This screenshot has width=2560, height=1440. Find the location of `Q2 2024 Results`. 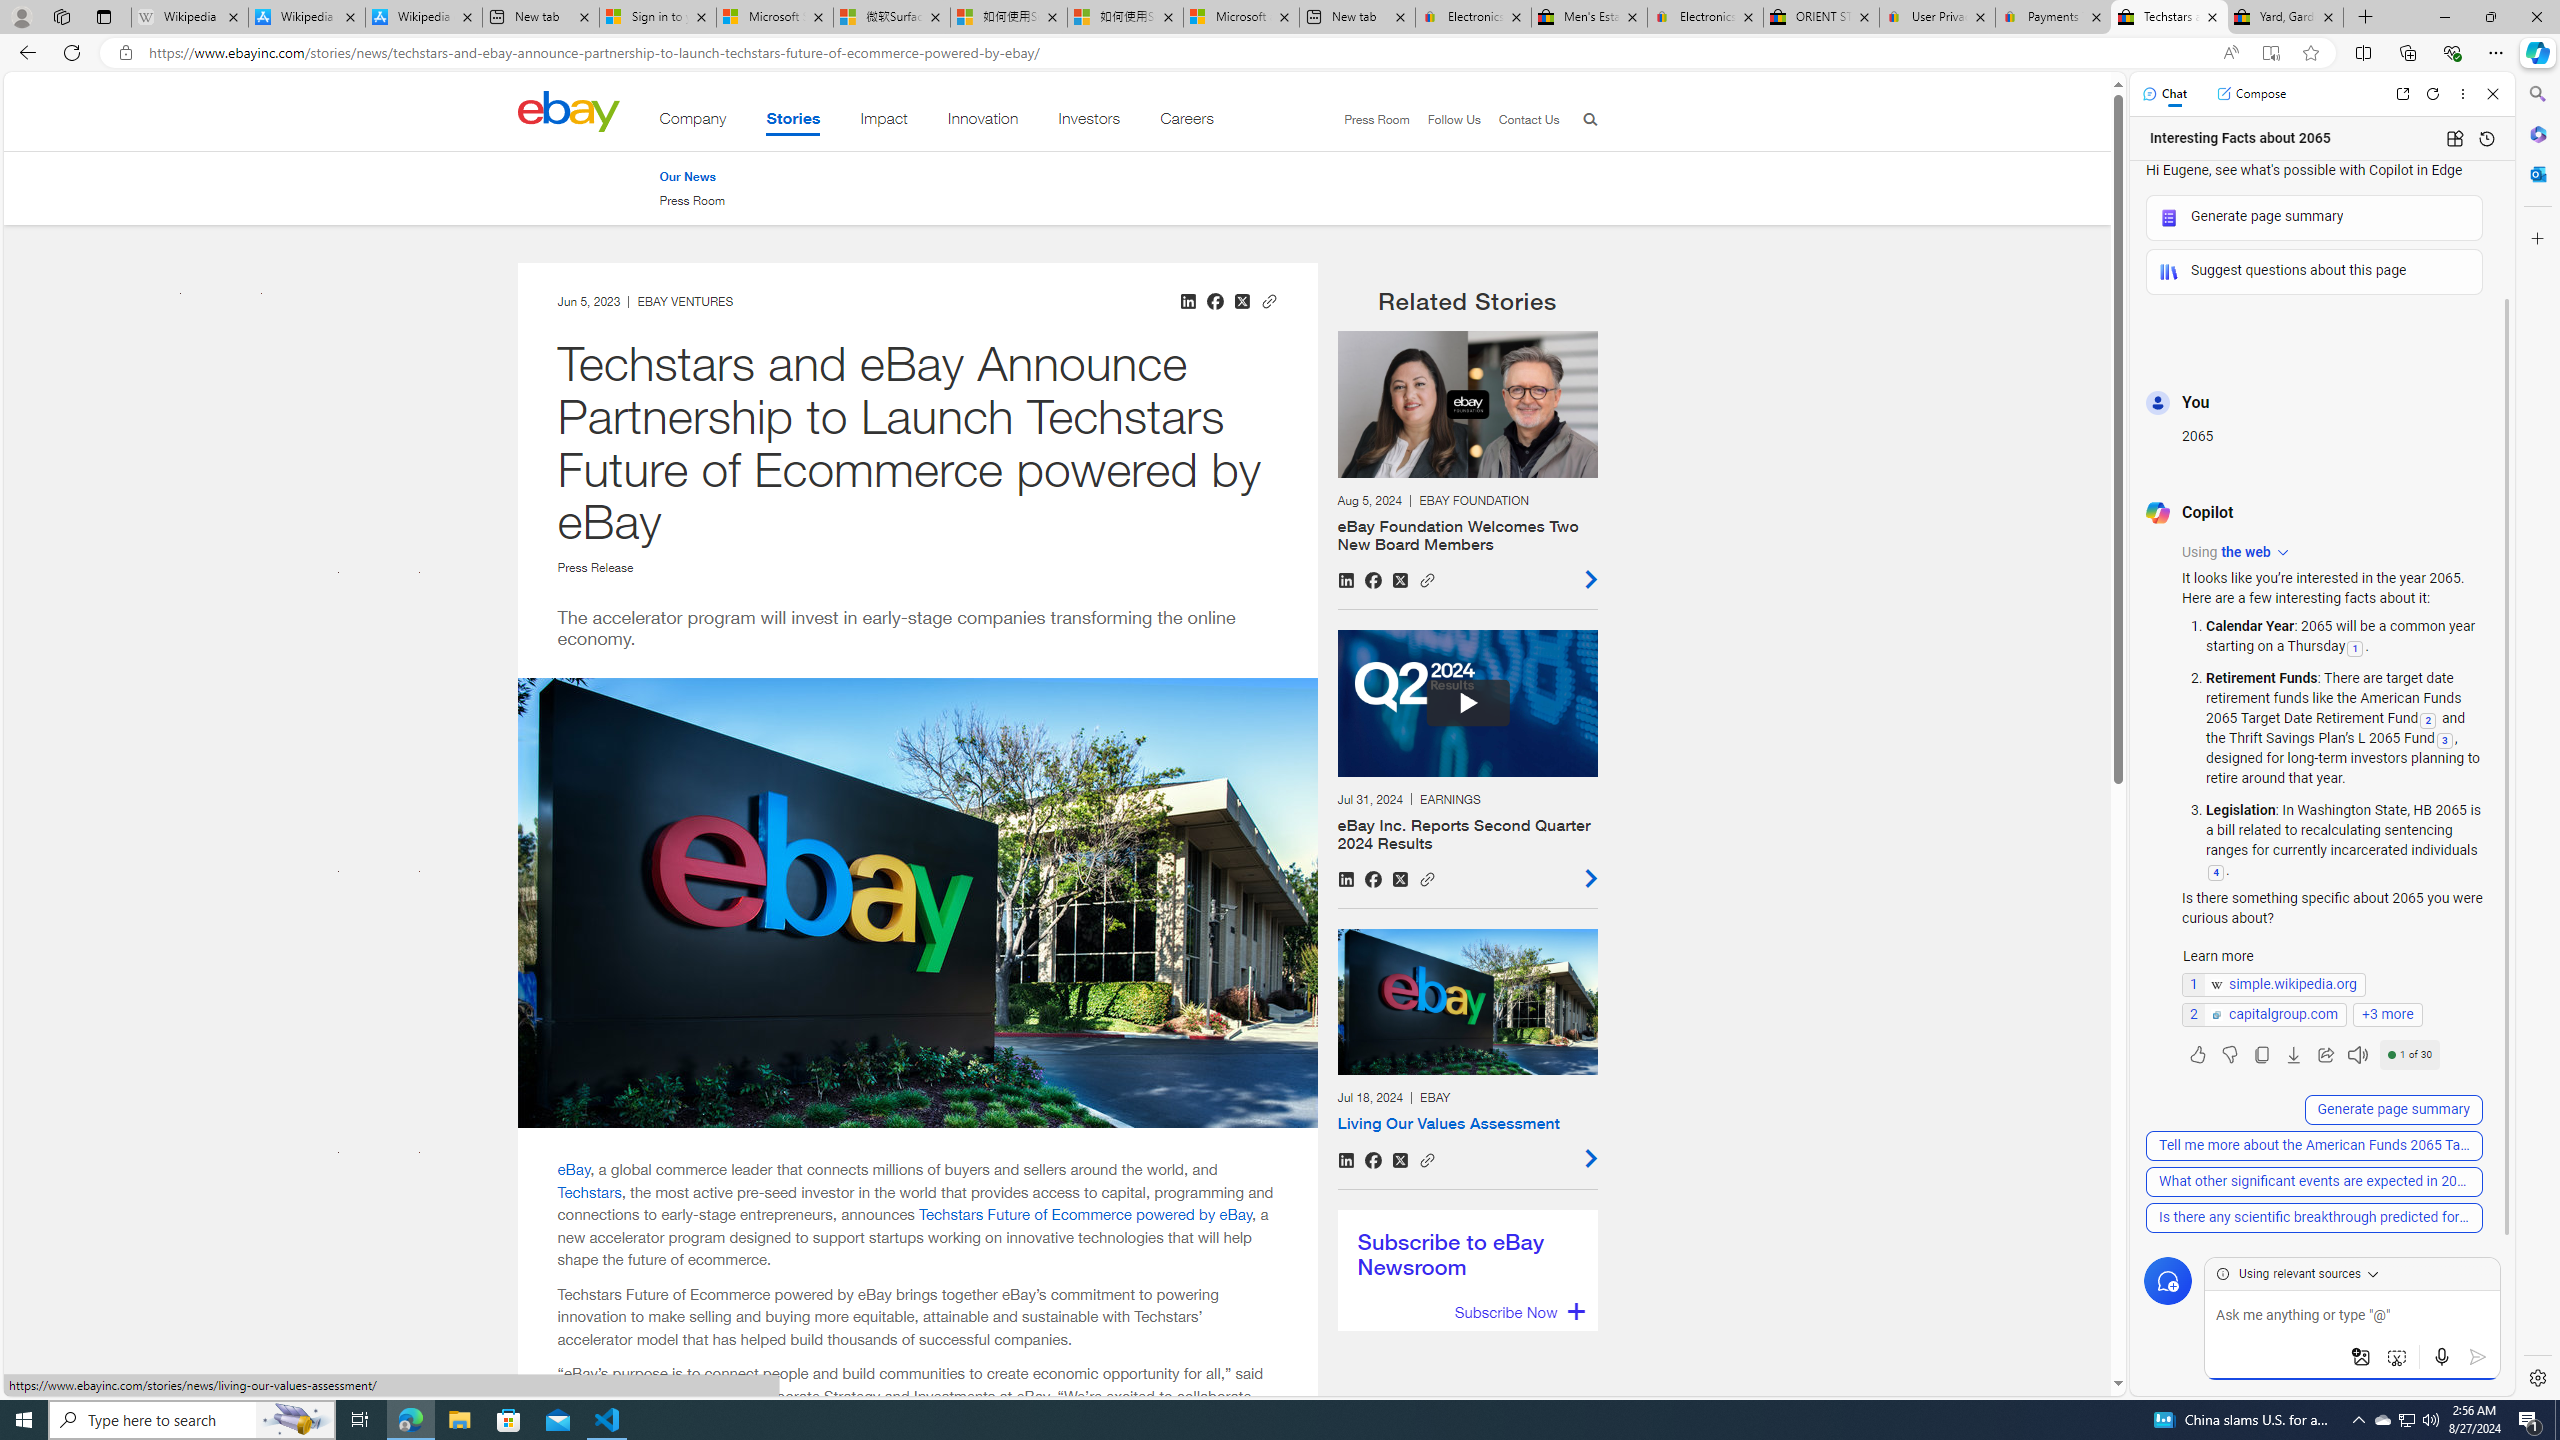

Q2 2024 Results is located at coordinates (1466, 704).